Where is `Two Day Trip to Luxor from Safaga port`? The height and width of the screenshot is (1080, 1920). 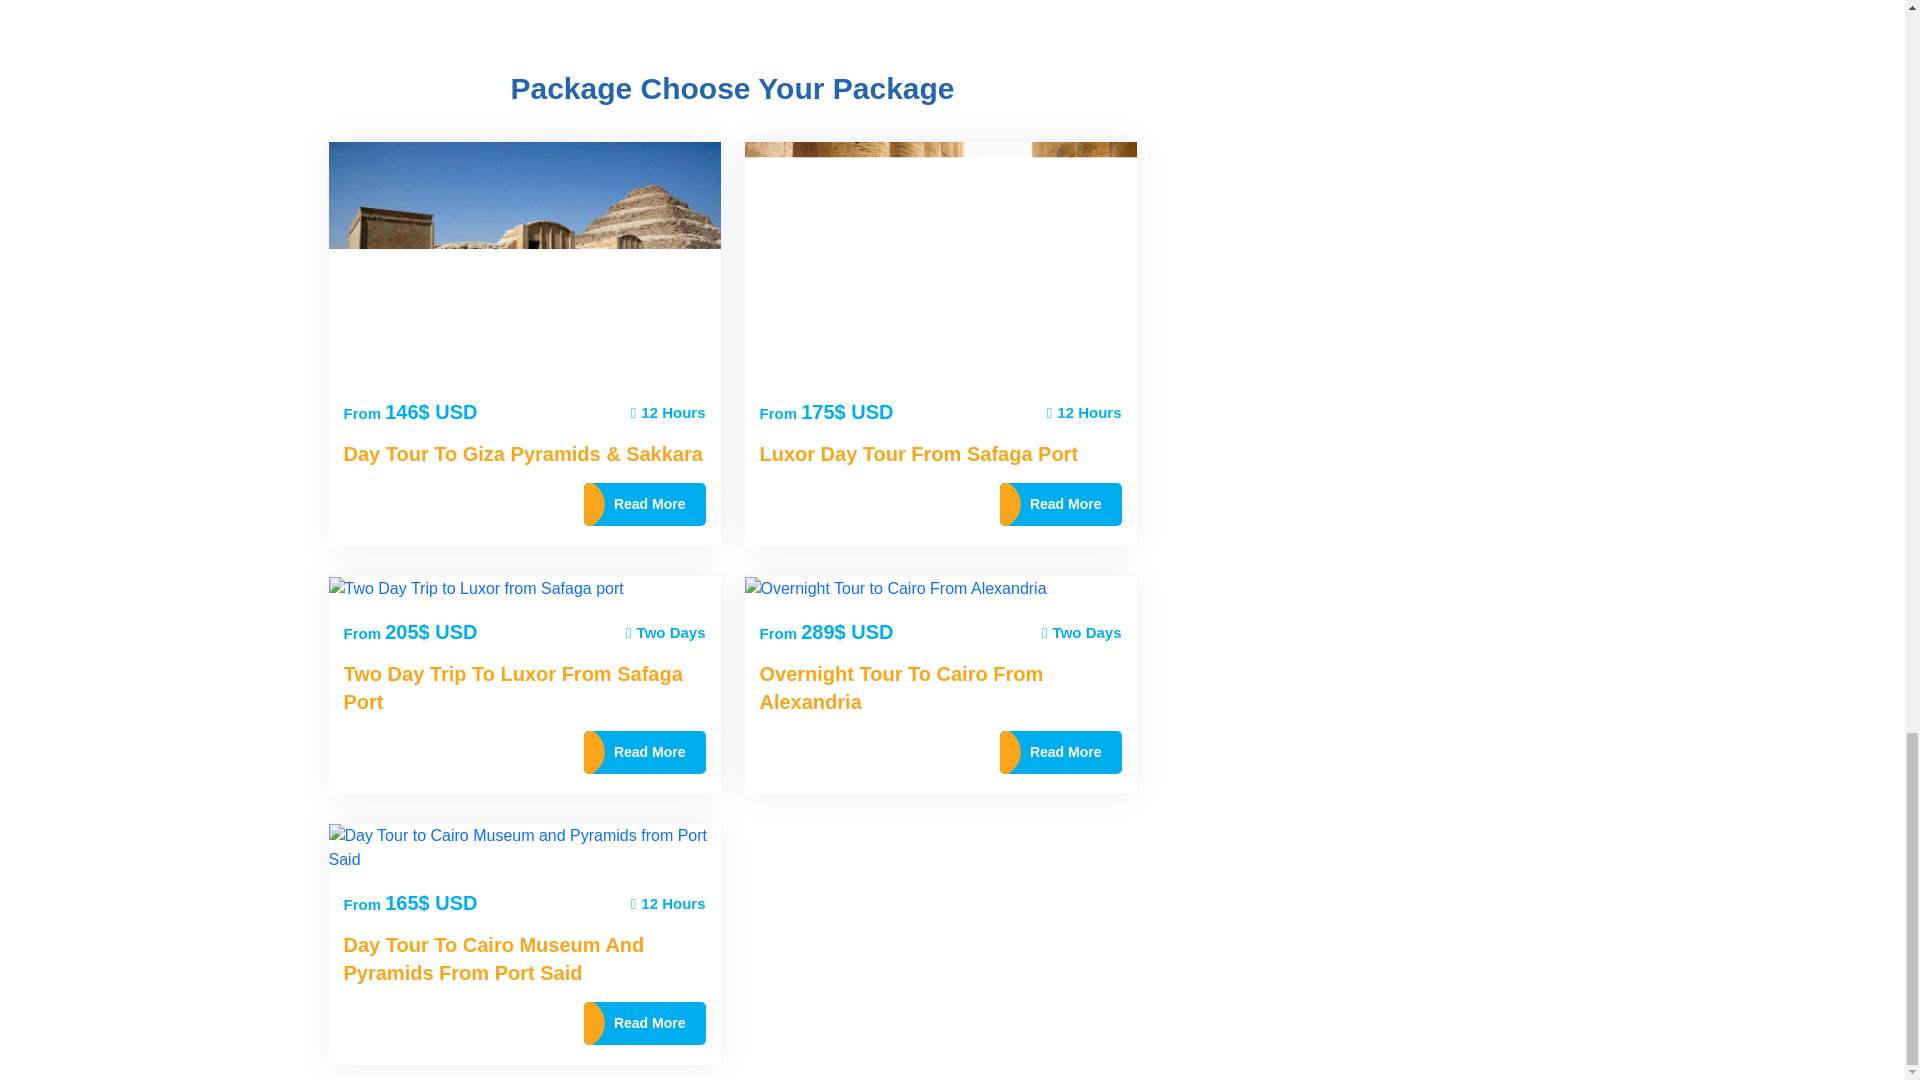 Two Day Trip to Luxor from Safaga port is located at coordinates (475, 588).